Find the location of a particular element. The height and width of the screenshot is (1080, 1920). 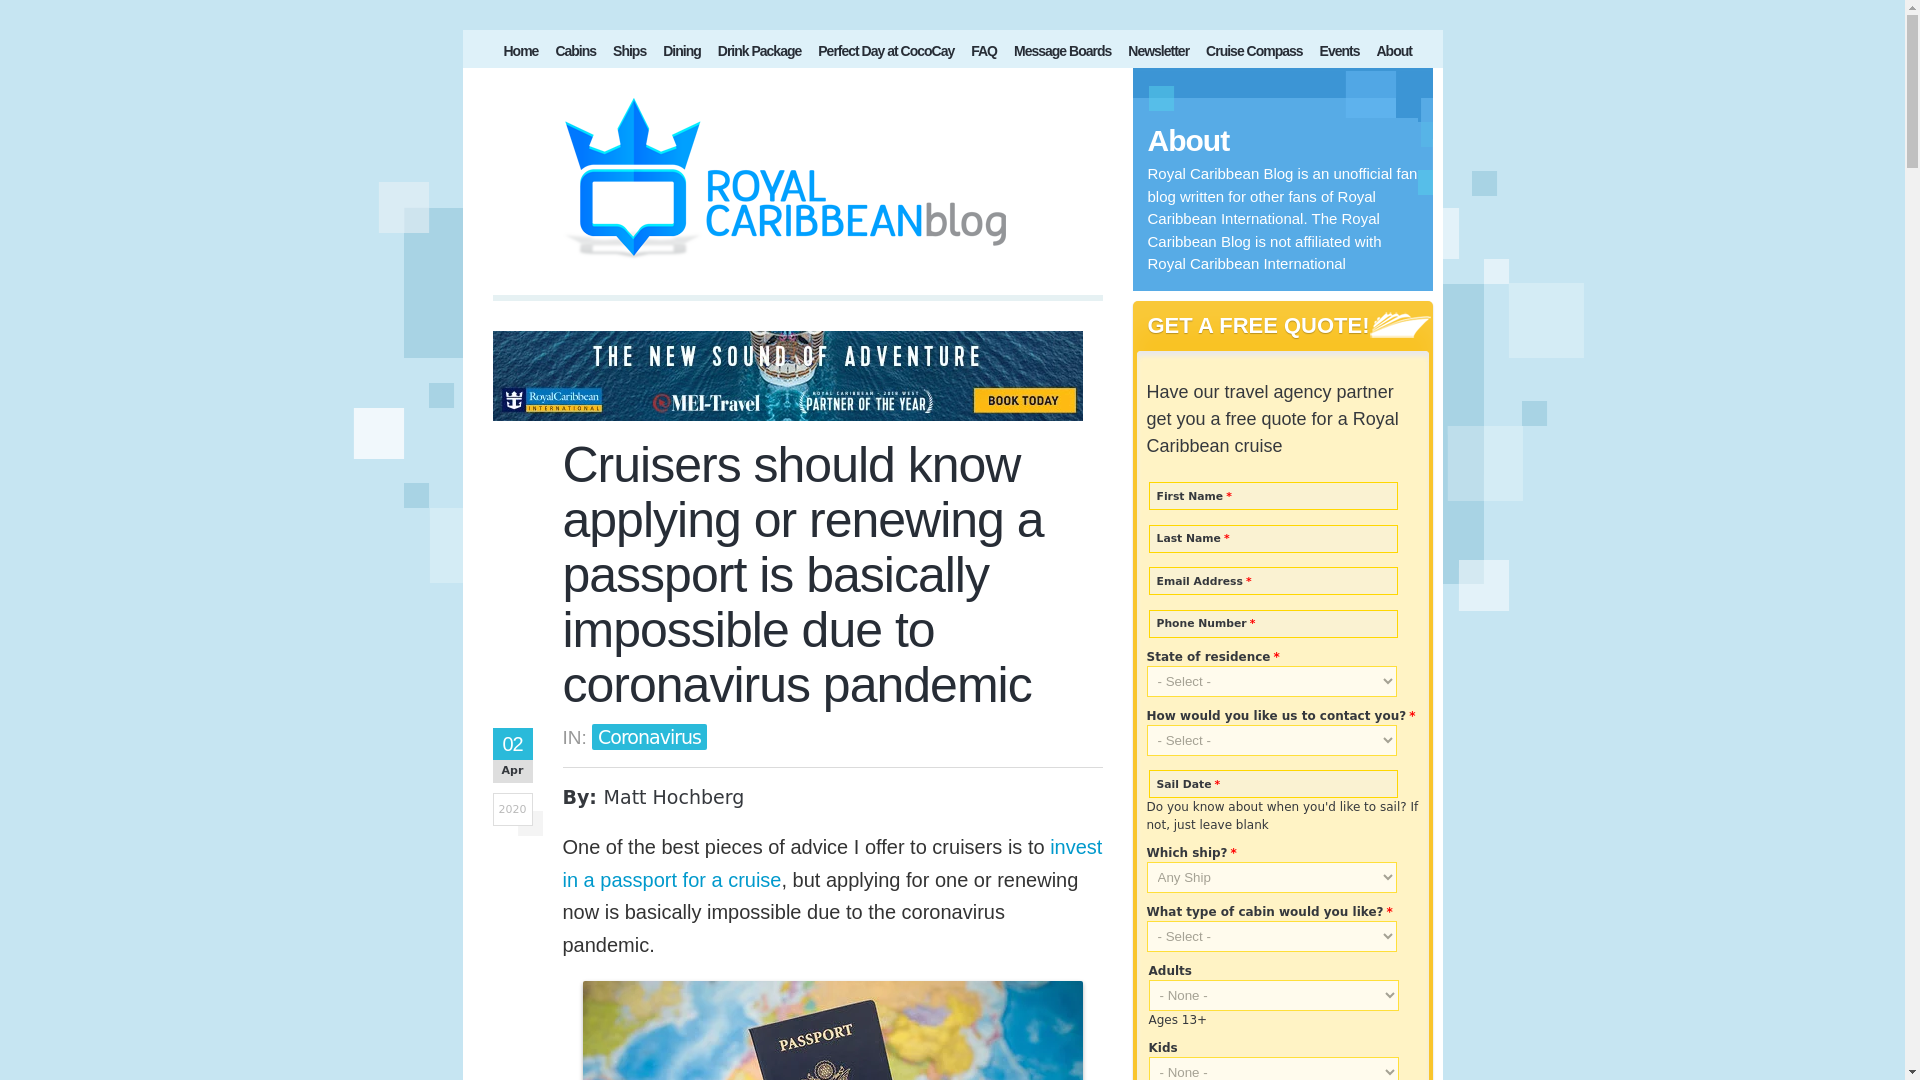

Royal Caribbean ships is located at coordinates (629, 54).